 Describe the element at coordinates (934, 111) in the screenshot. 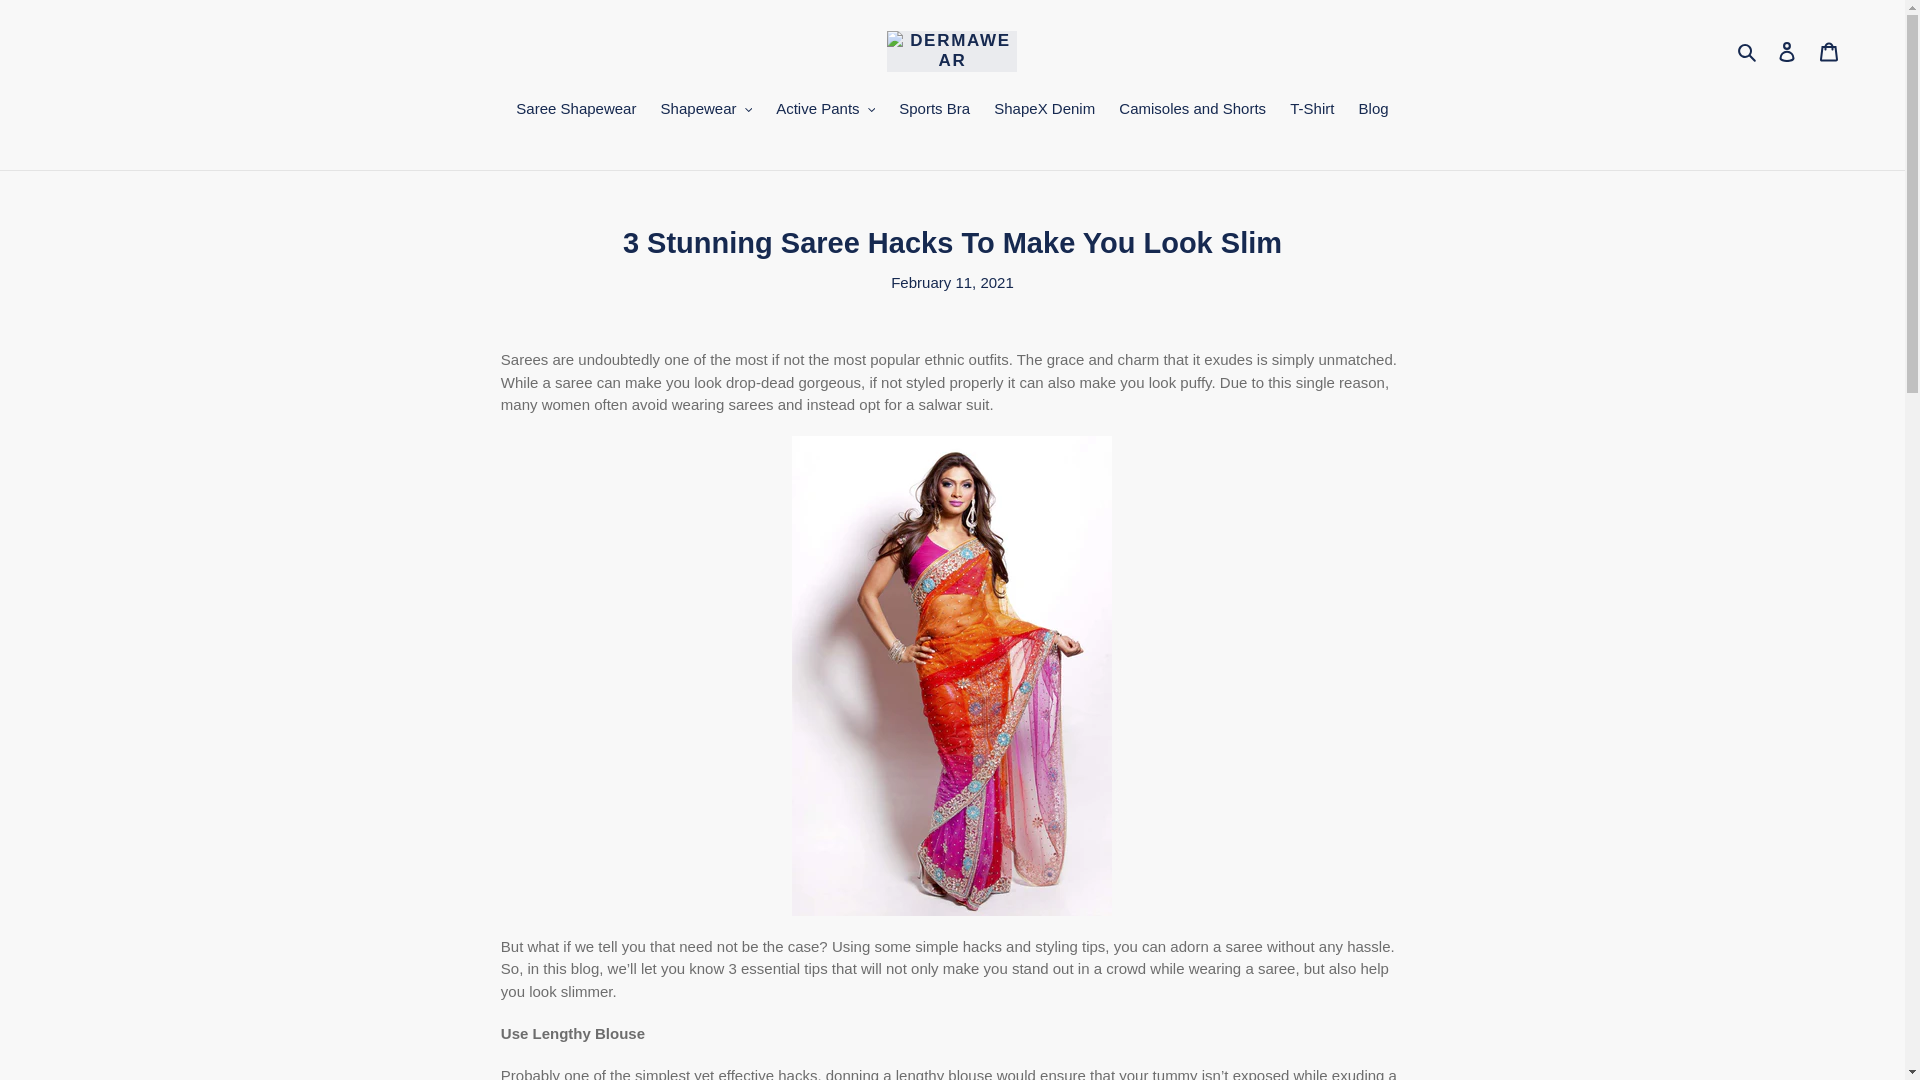

I see `Sports Bra` at that location.